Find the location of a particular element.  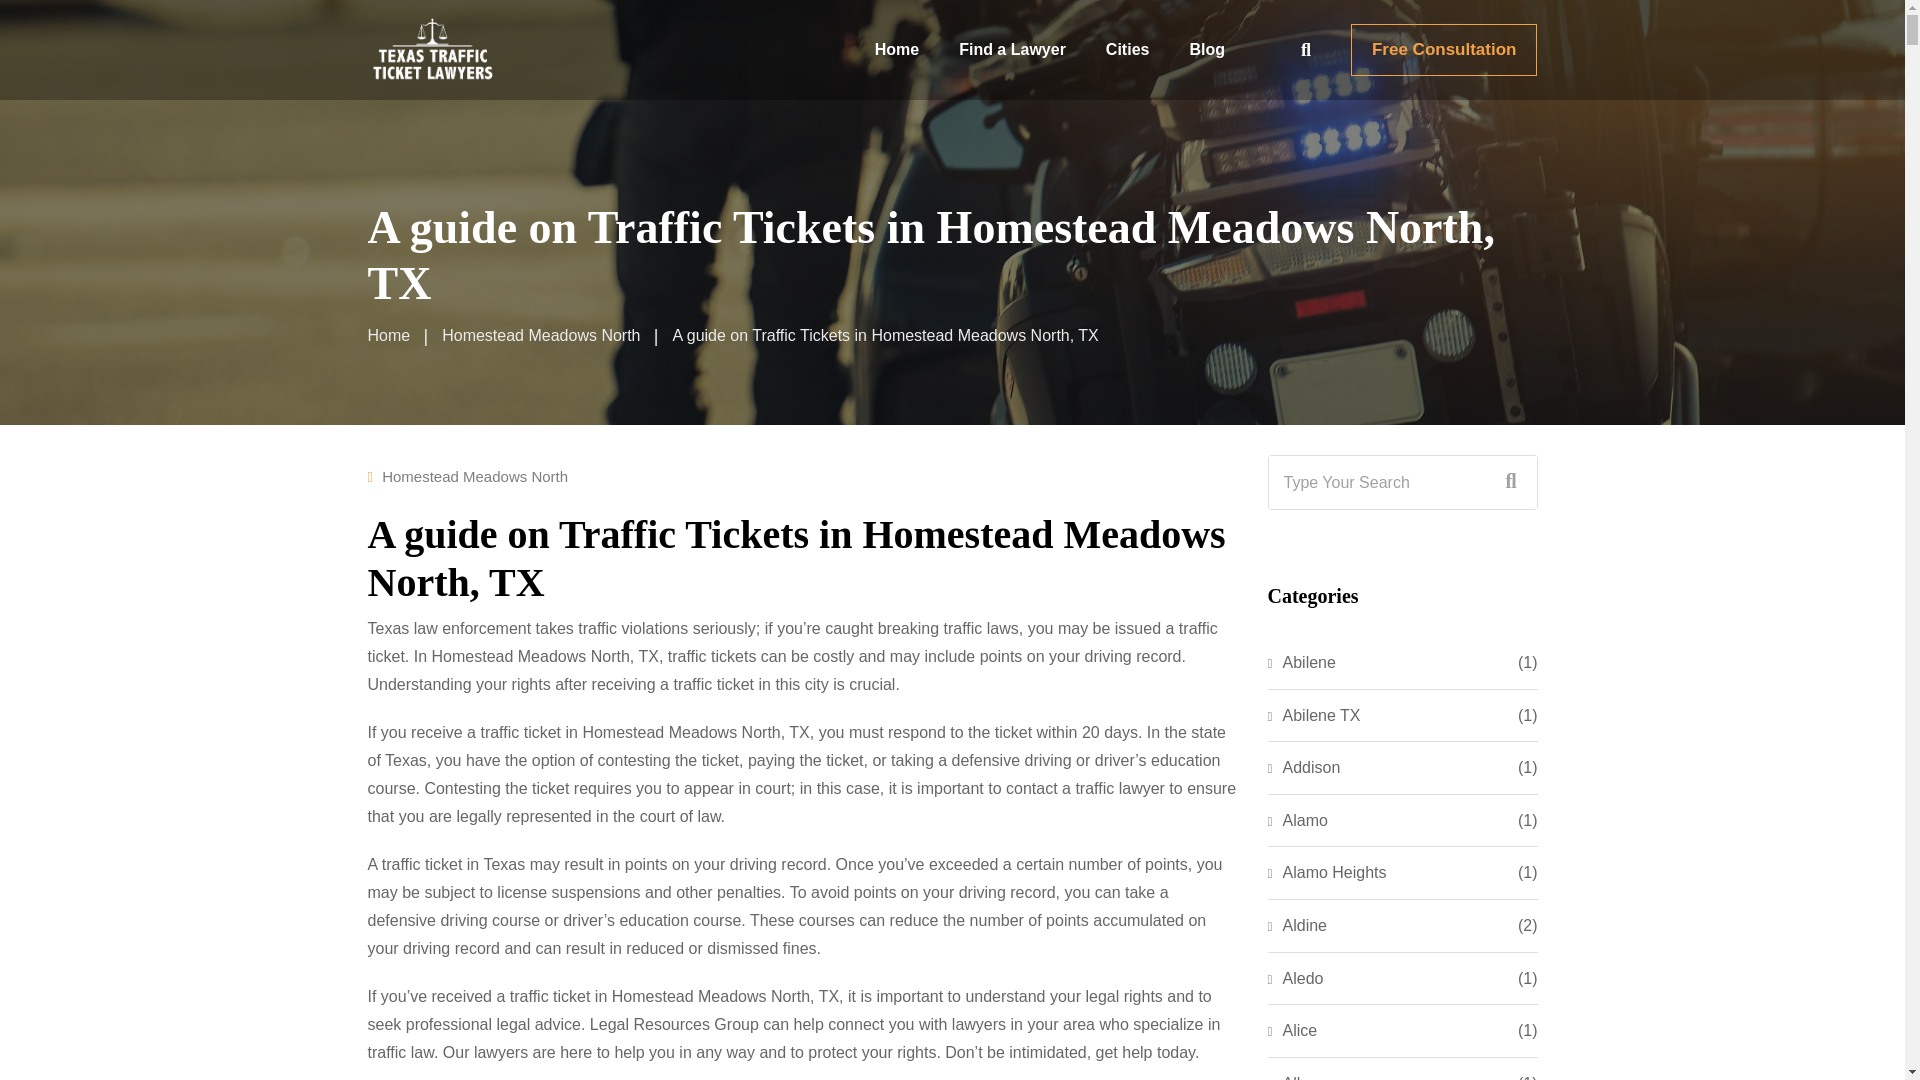

Alice is located at coordinates (1292, 1031).